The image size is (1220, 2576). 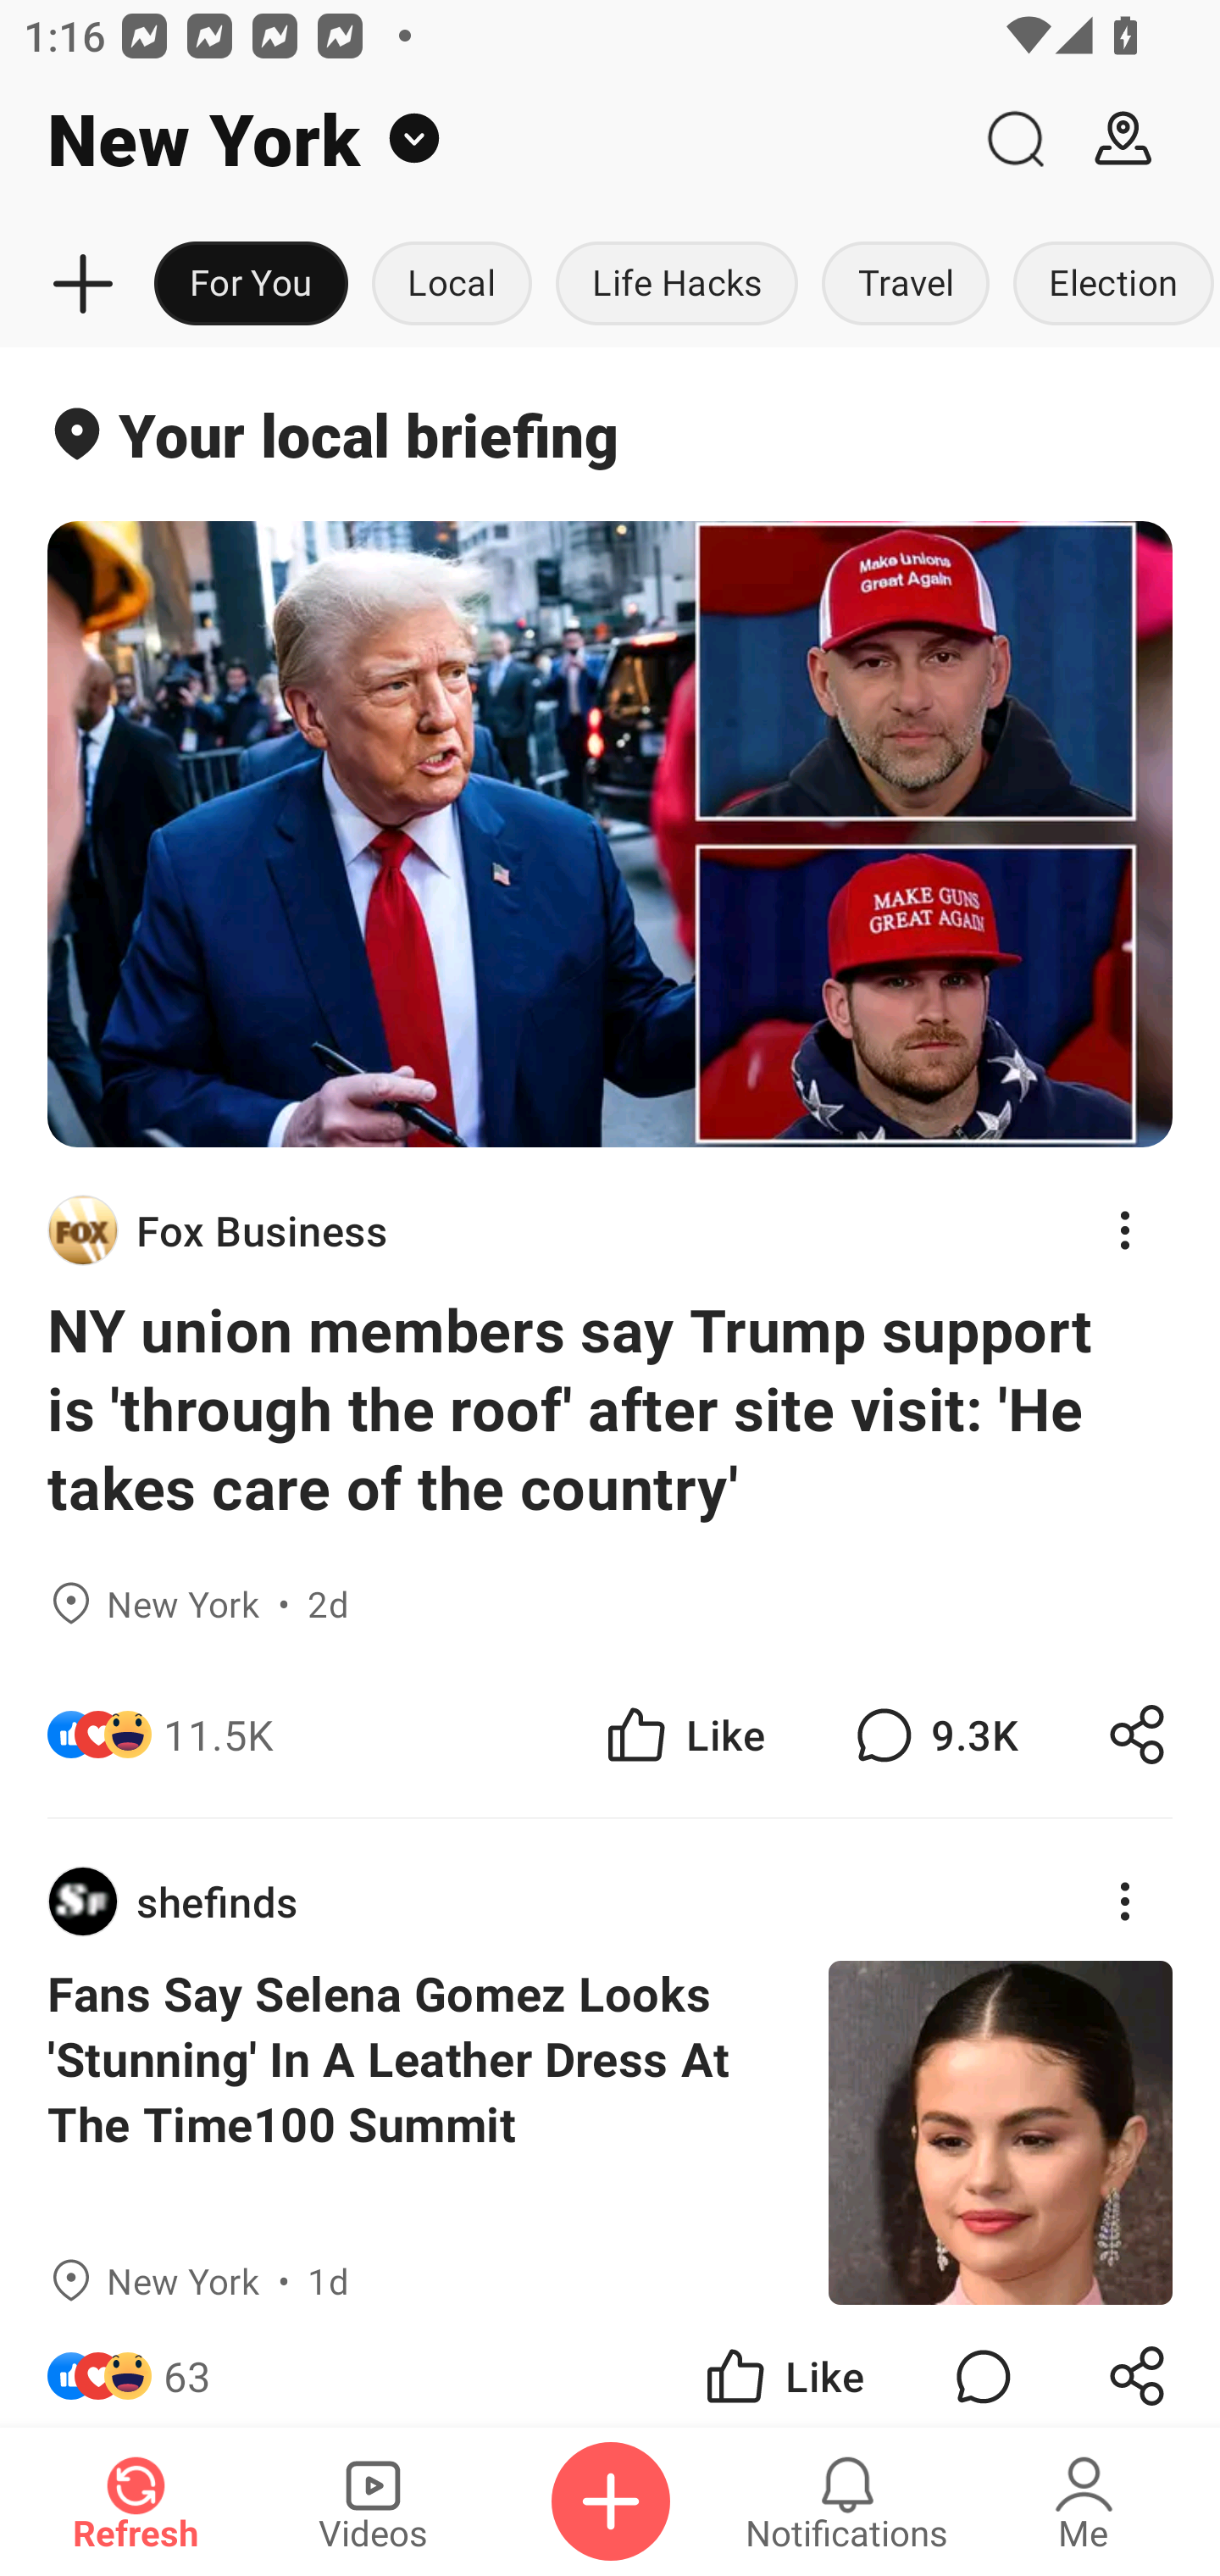 I want to click on Like, so click(x=683, y=1735).